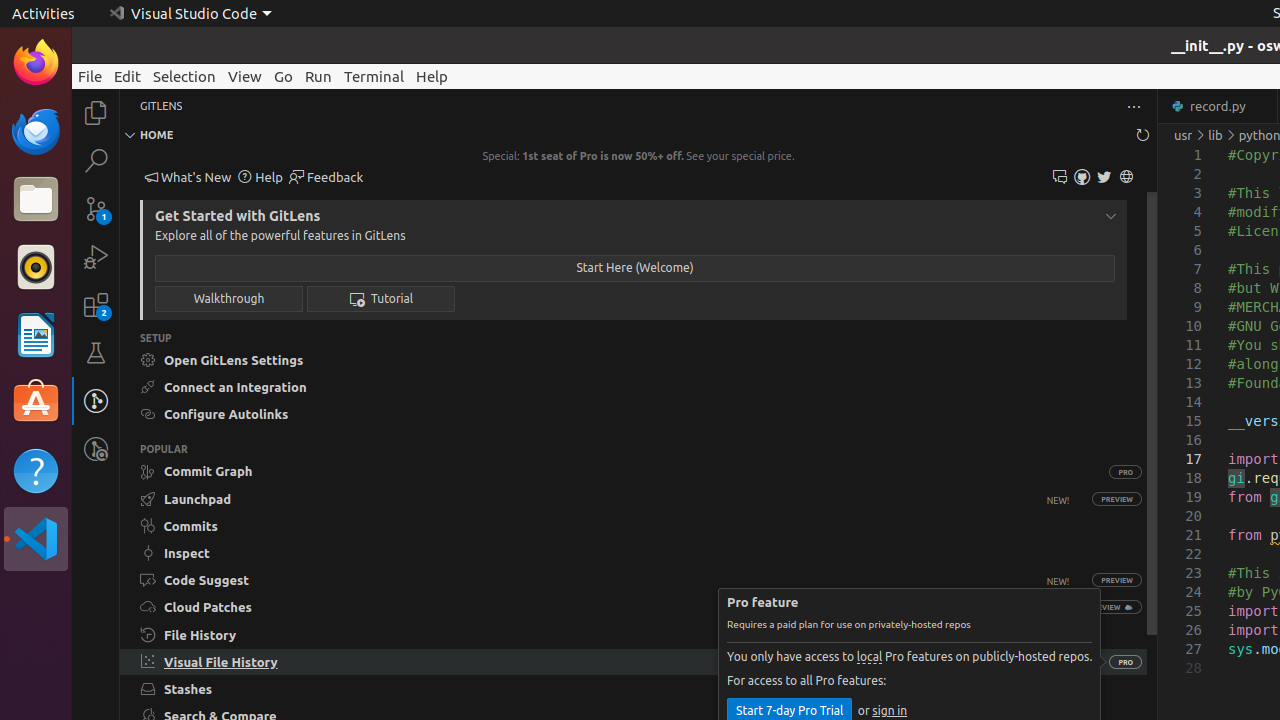 The width and height of the screenshot is (1280, 720). I want to click on Show Commit Graph, so click(614, 471).